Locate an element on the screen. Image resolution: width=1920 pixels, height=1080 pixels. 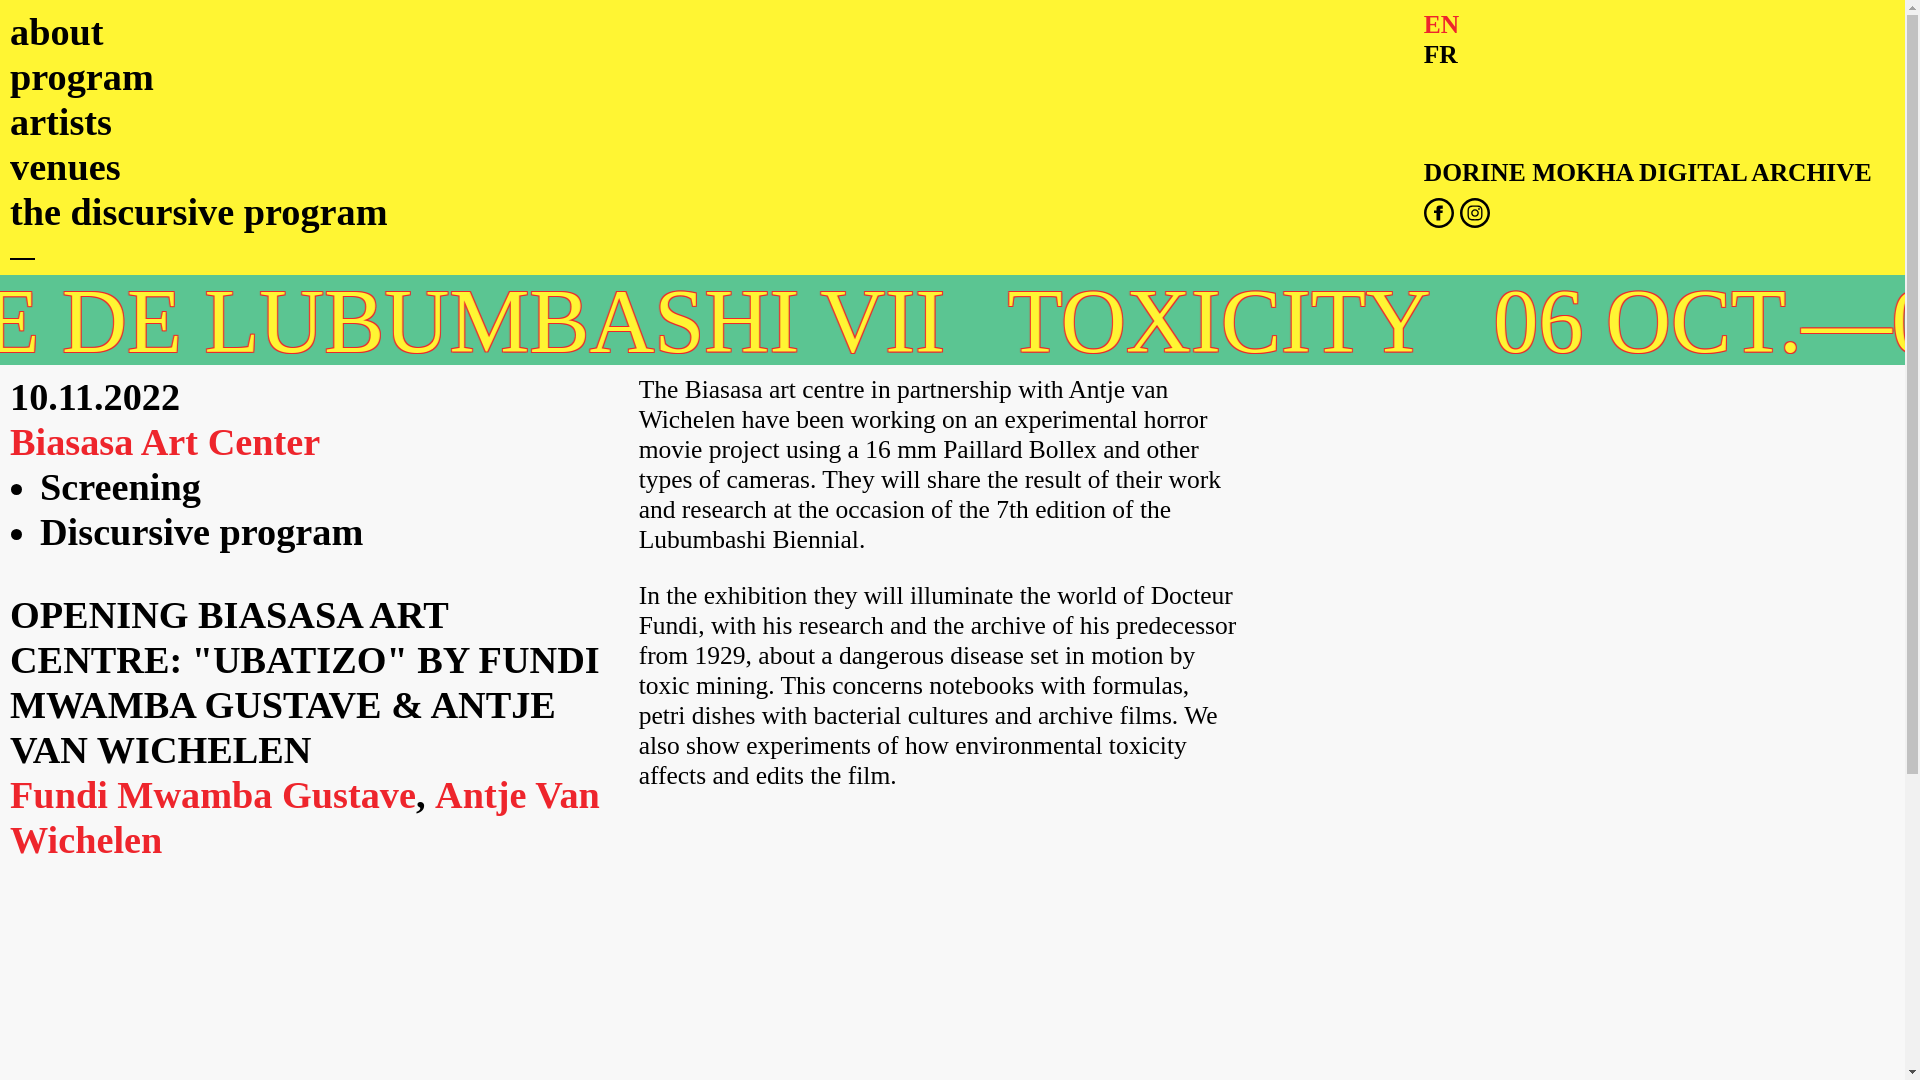
DORINE MOKHA DIGITAL ARCHIVE is located at coordinates (1648, 172).